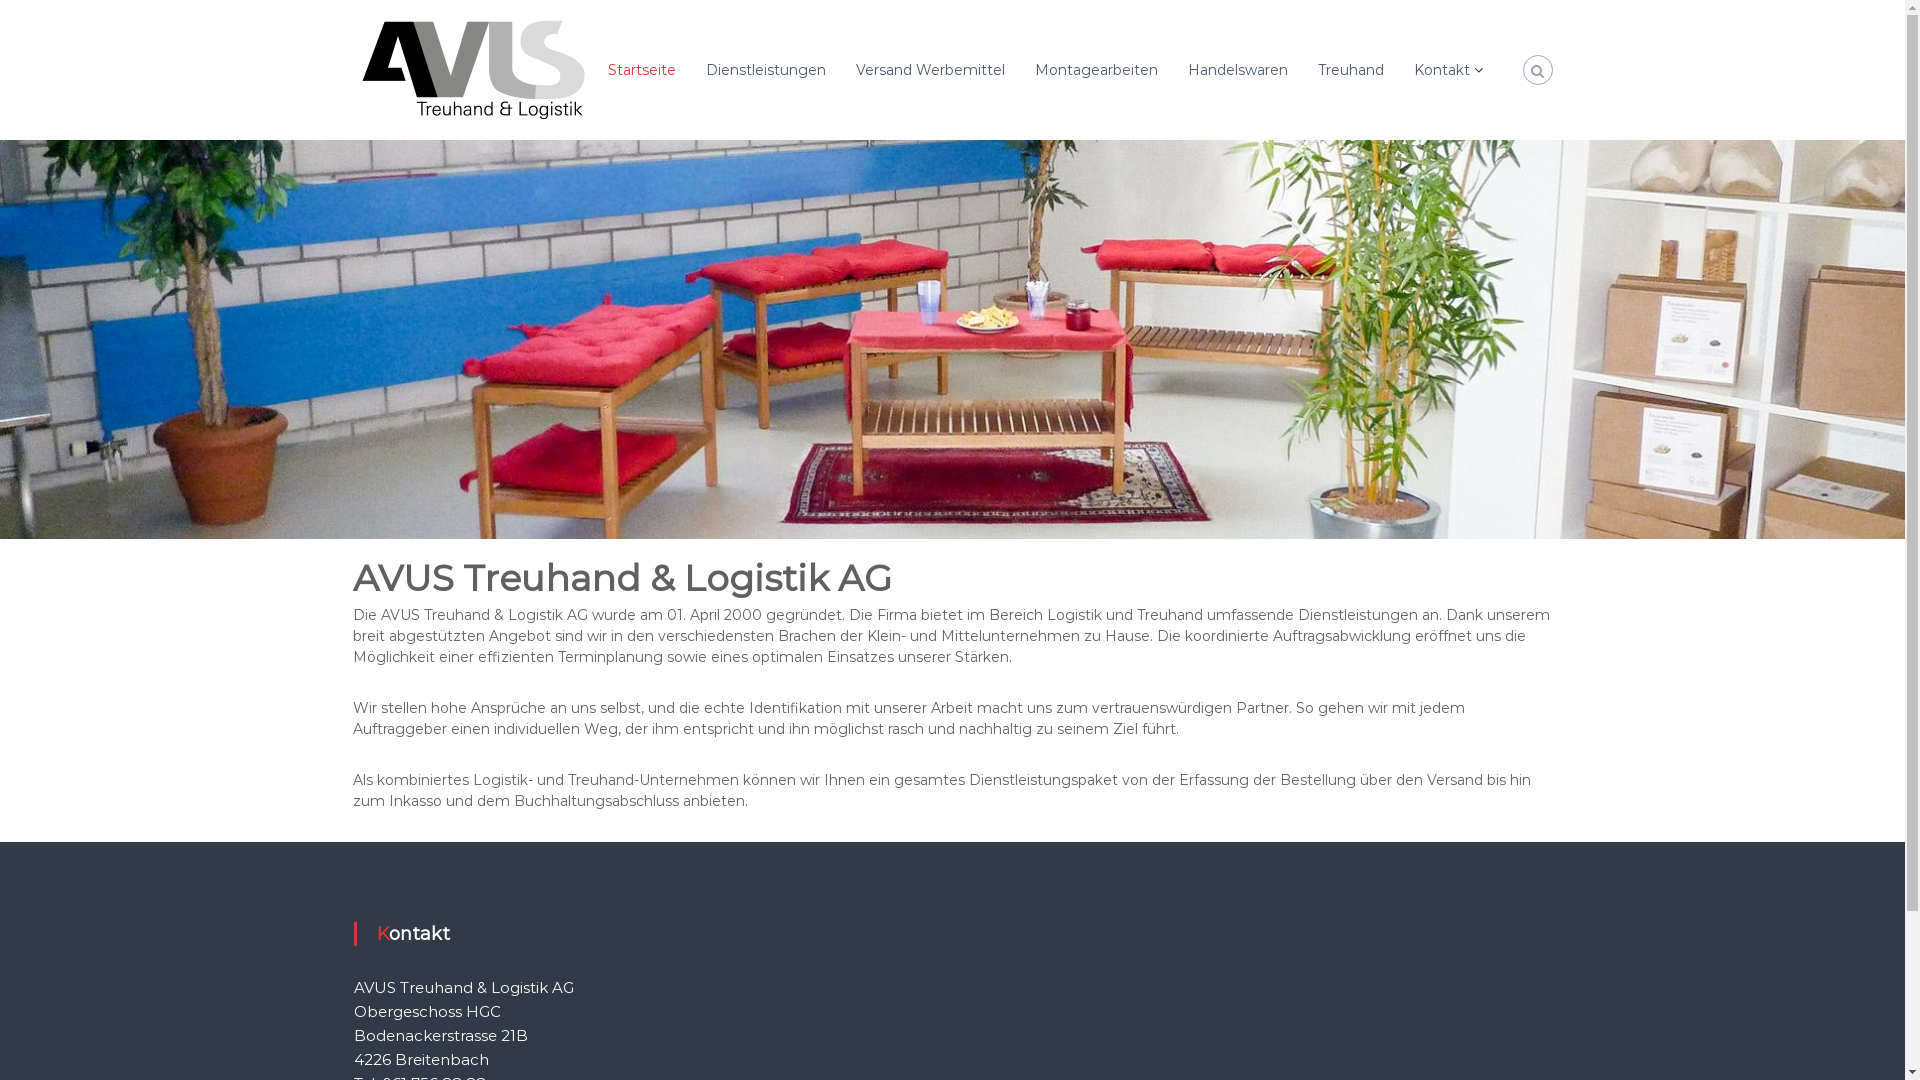  I want to click on Handelswaren, so click(1238, 68).